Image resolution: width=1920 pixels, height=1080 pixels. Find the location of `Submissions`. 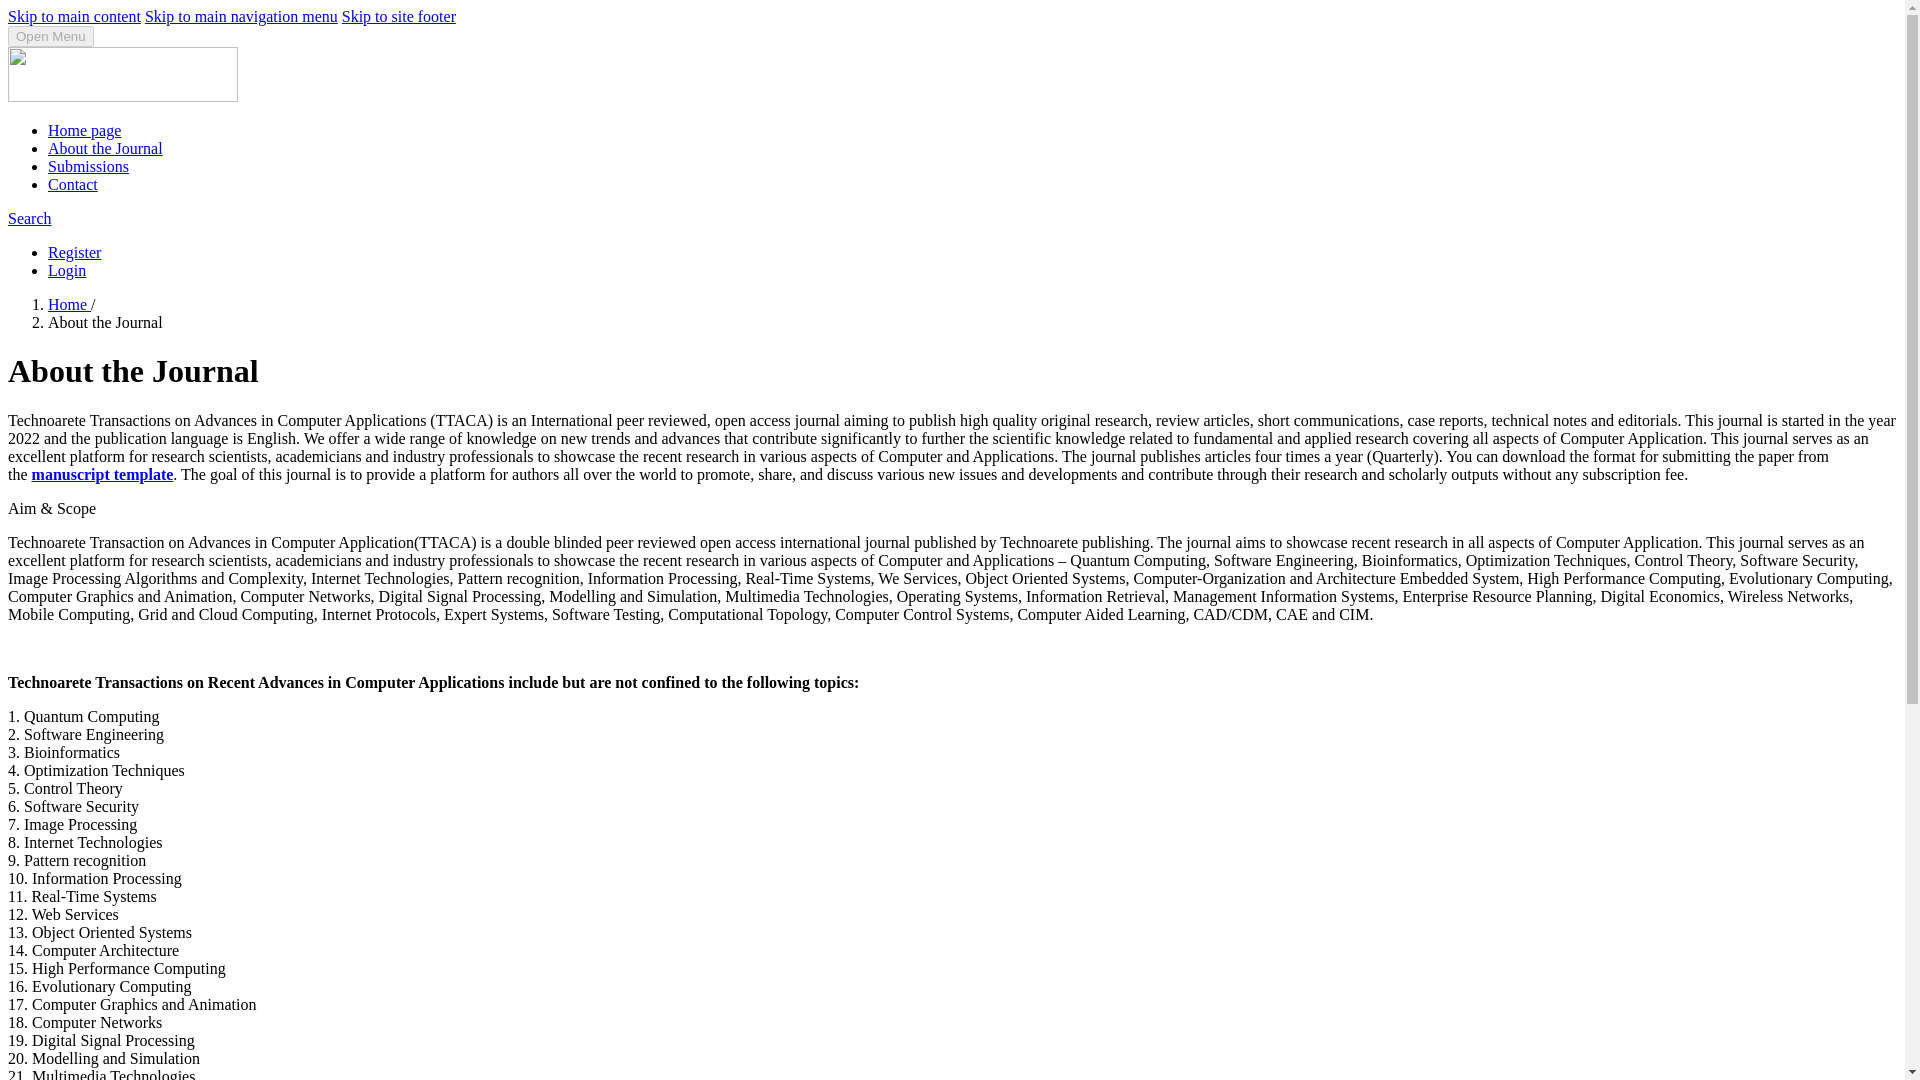

Submissions is located at coordinates (88, 166).